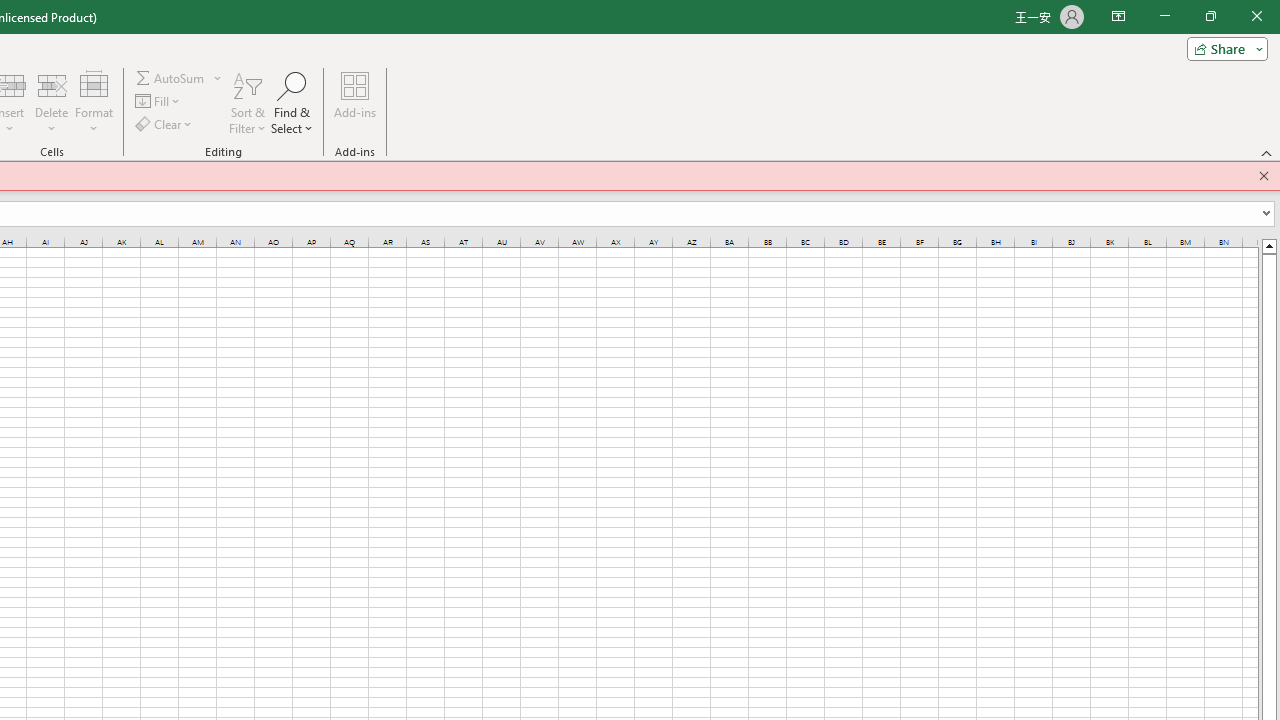  I want to click on Find & Select, so click(292, 102).